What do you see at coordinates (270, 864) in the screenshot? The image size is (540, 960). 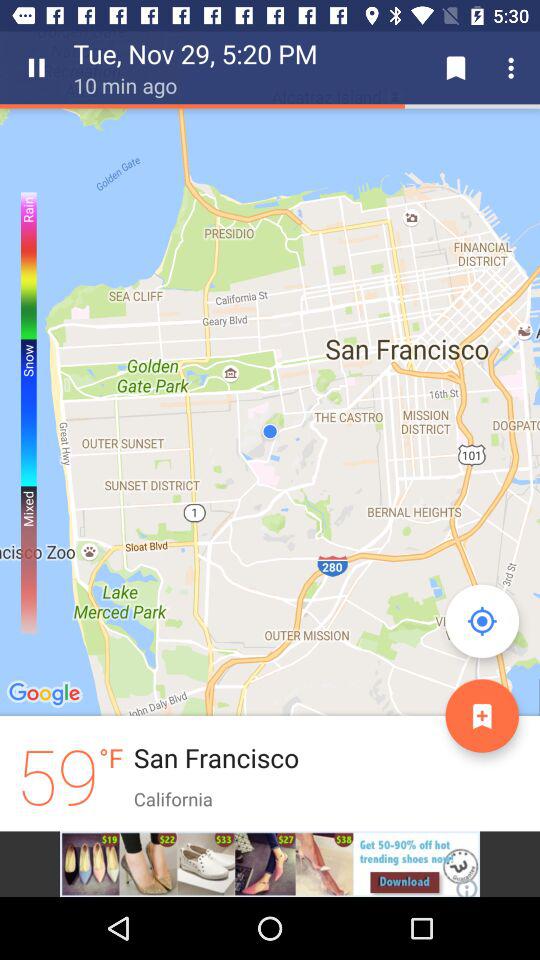 I see `open advertisement` at bounding box center [270, 864].